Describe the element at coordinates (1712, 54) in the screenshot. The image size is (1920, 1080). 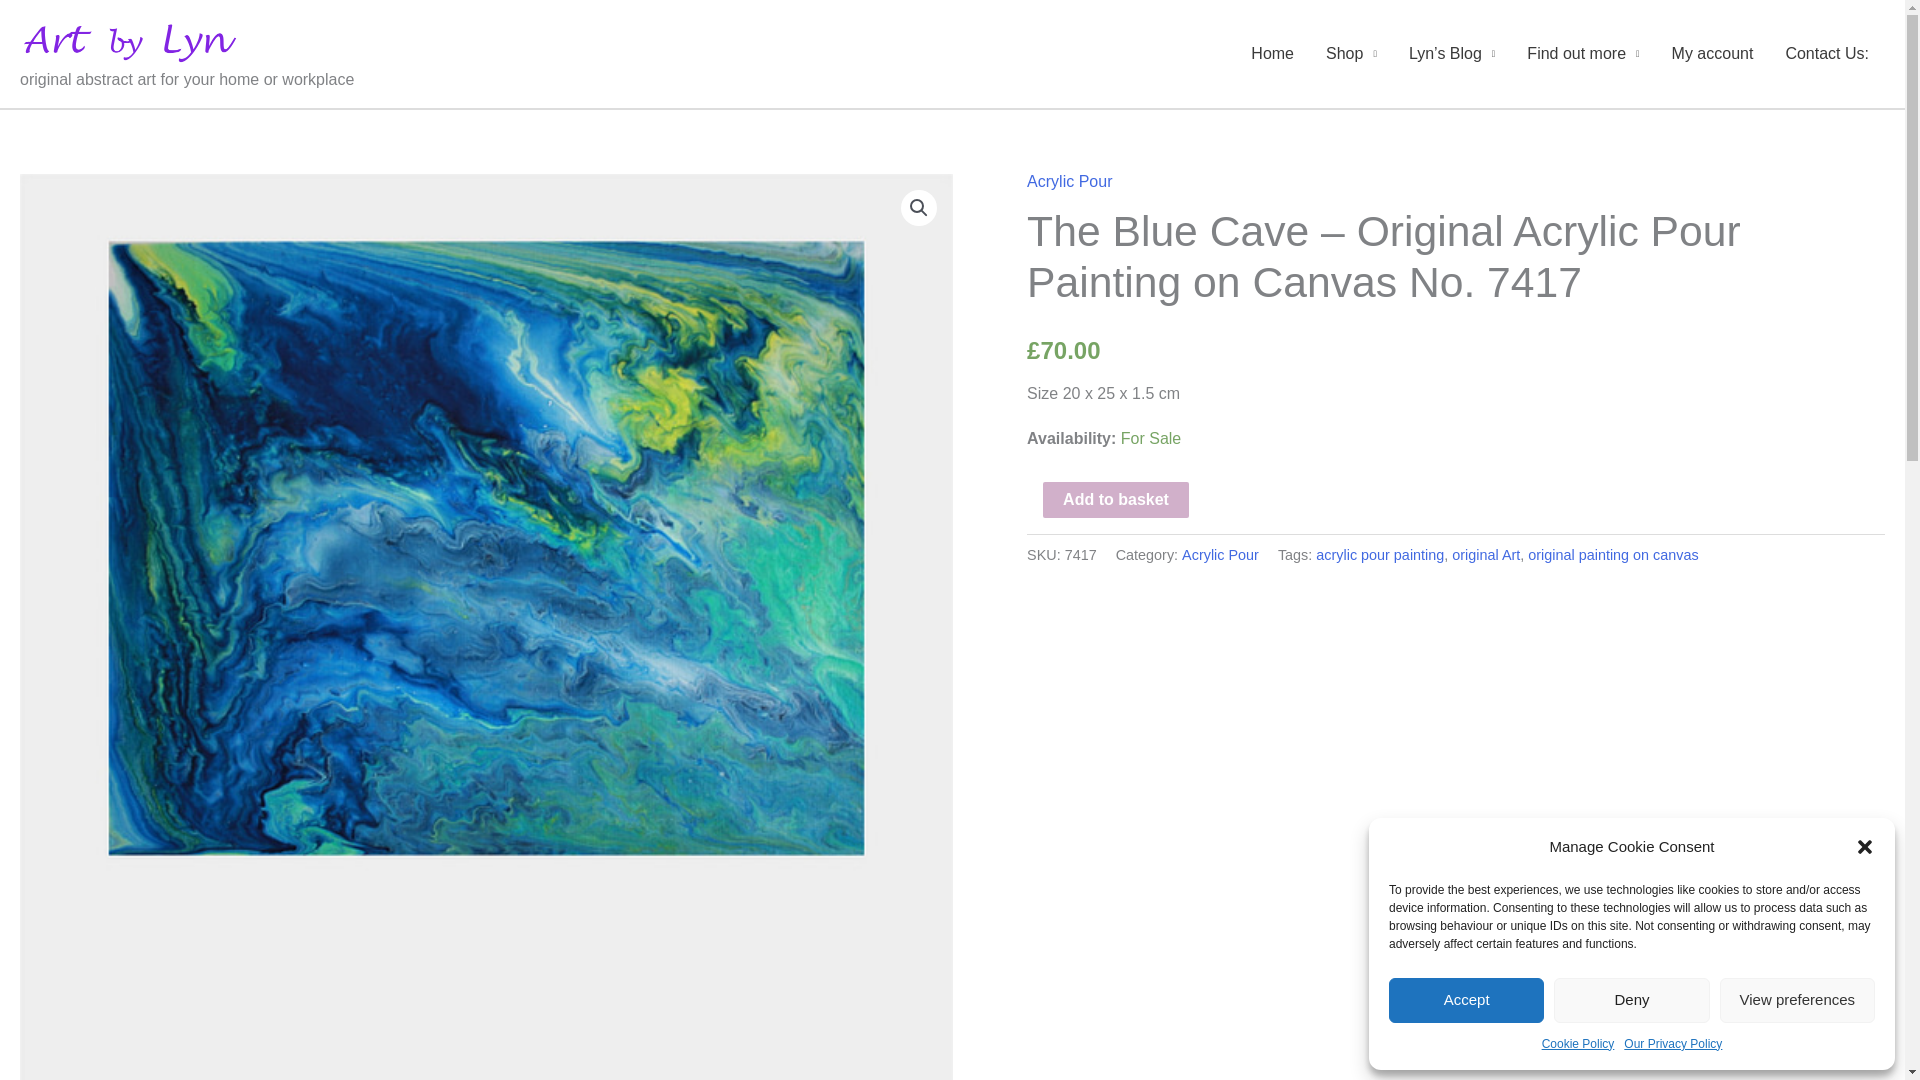
I see `My account` at that location.